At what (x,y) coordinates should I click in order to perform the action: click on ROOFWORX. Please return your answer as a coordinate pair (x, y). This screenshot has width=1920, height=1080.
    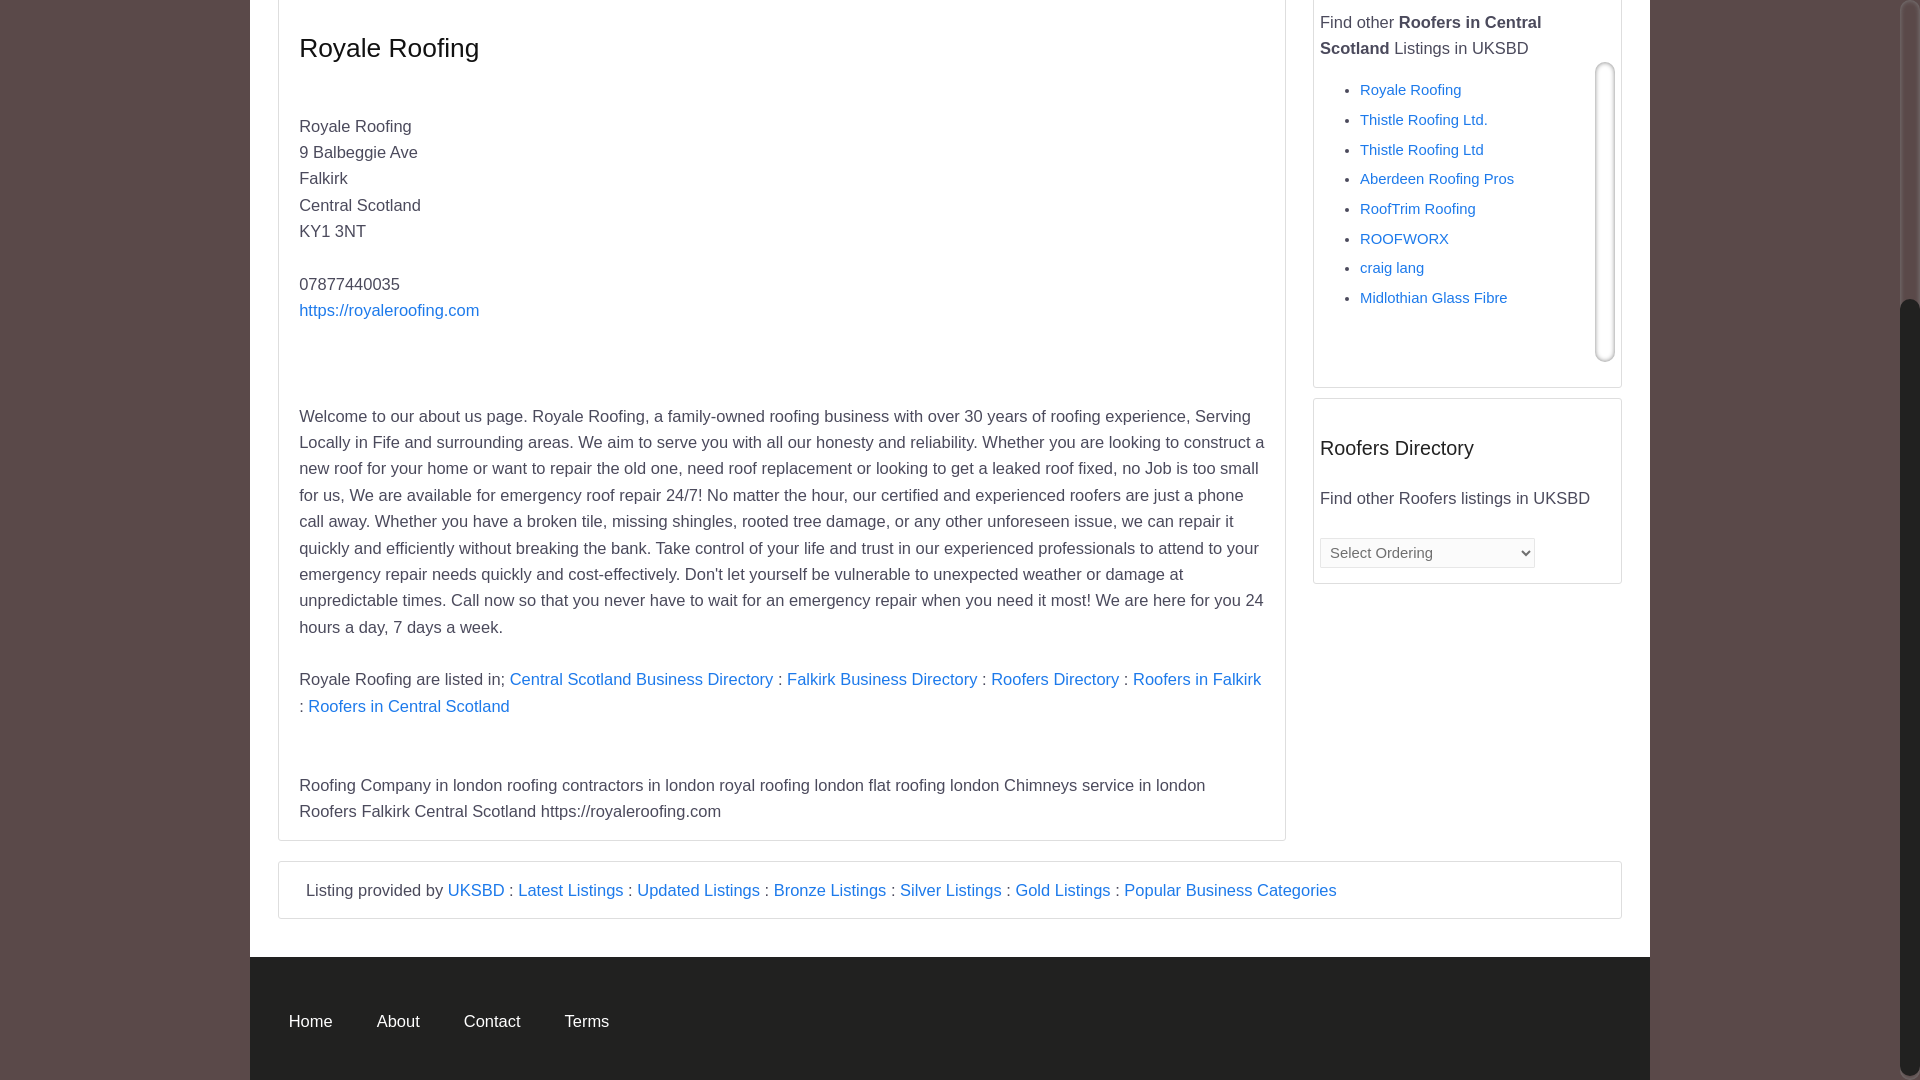
    Looking at the image, I should click on (1404, 239).